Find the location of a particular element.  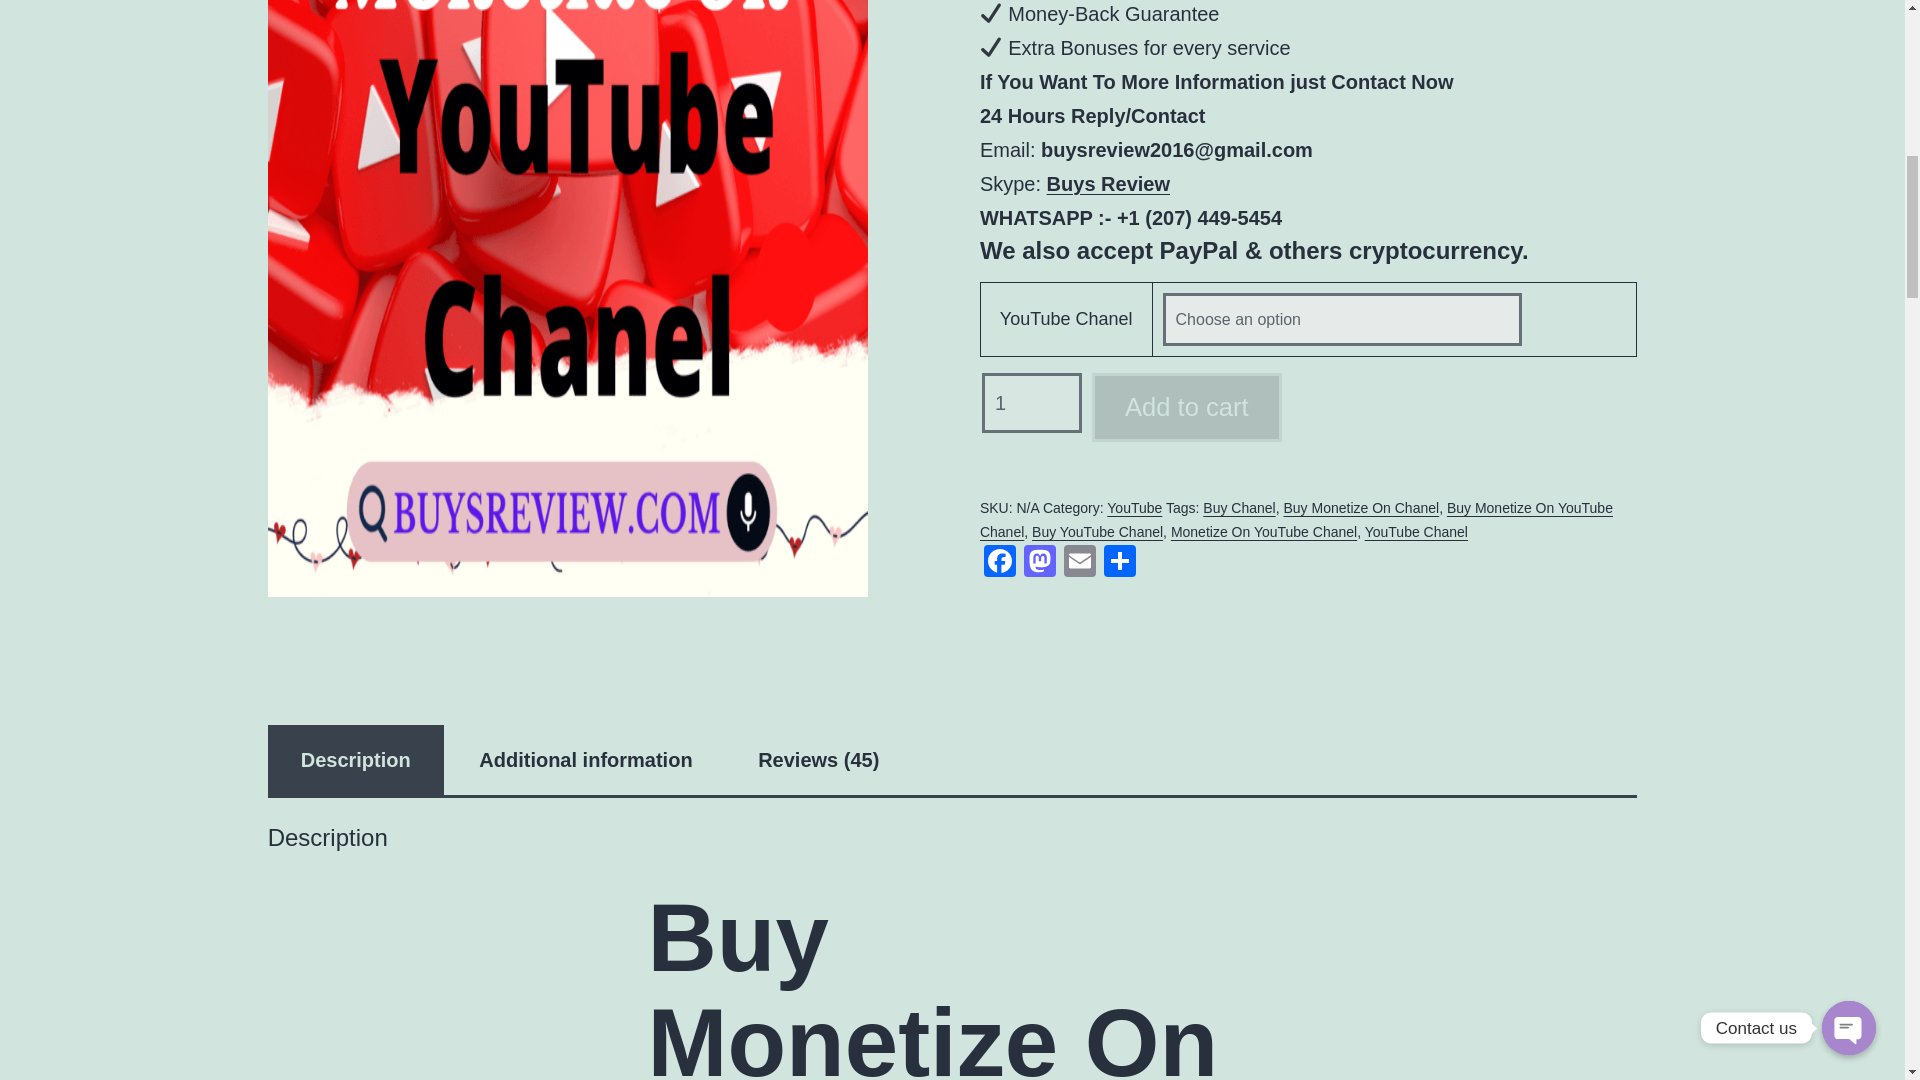

Additional information is located at coordinates (585, 759).